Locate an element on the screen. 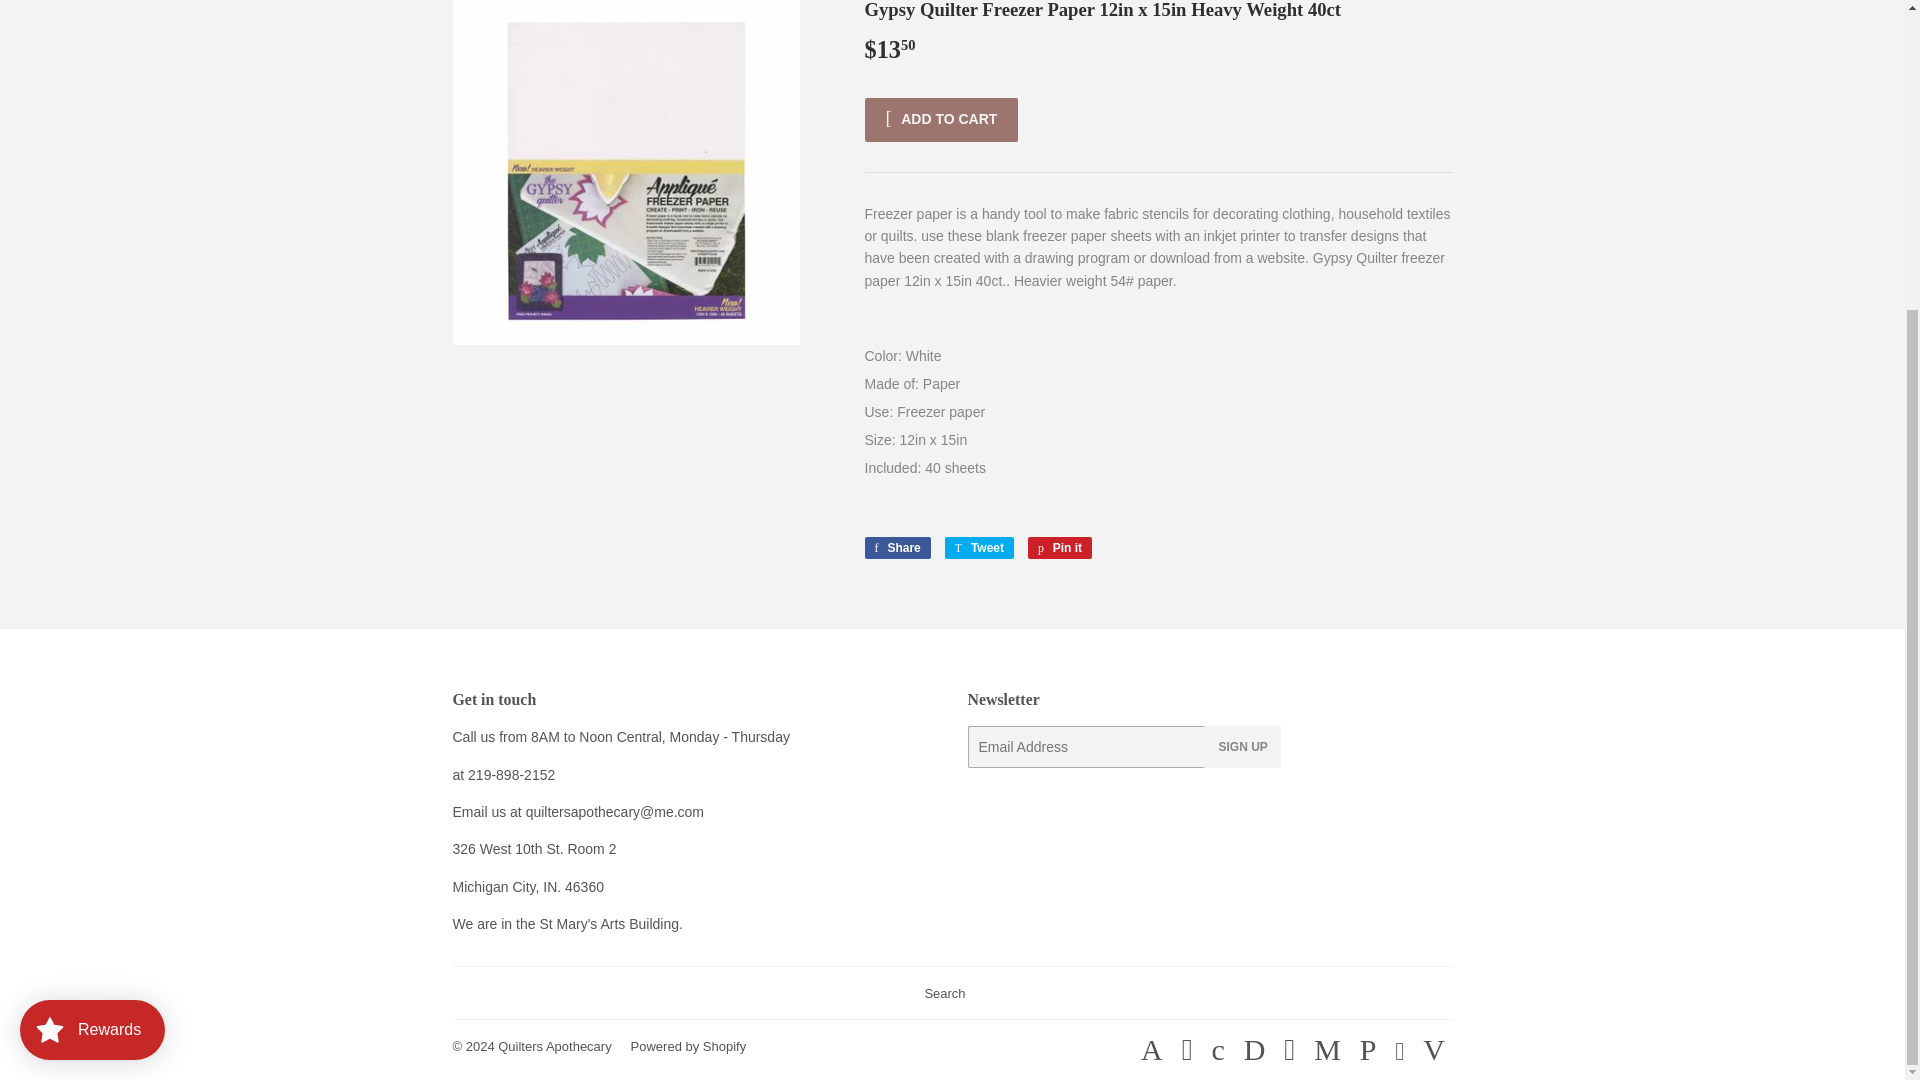 The image size is (1920, 1080). Pin on Pinterest is located at coordinates (554, 1046).